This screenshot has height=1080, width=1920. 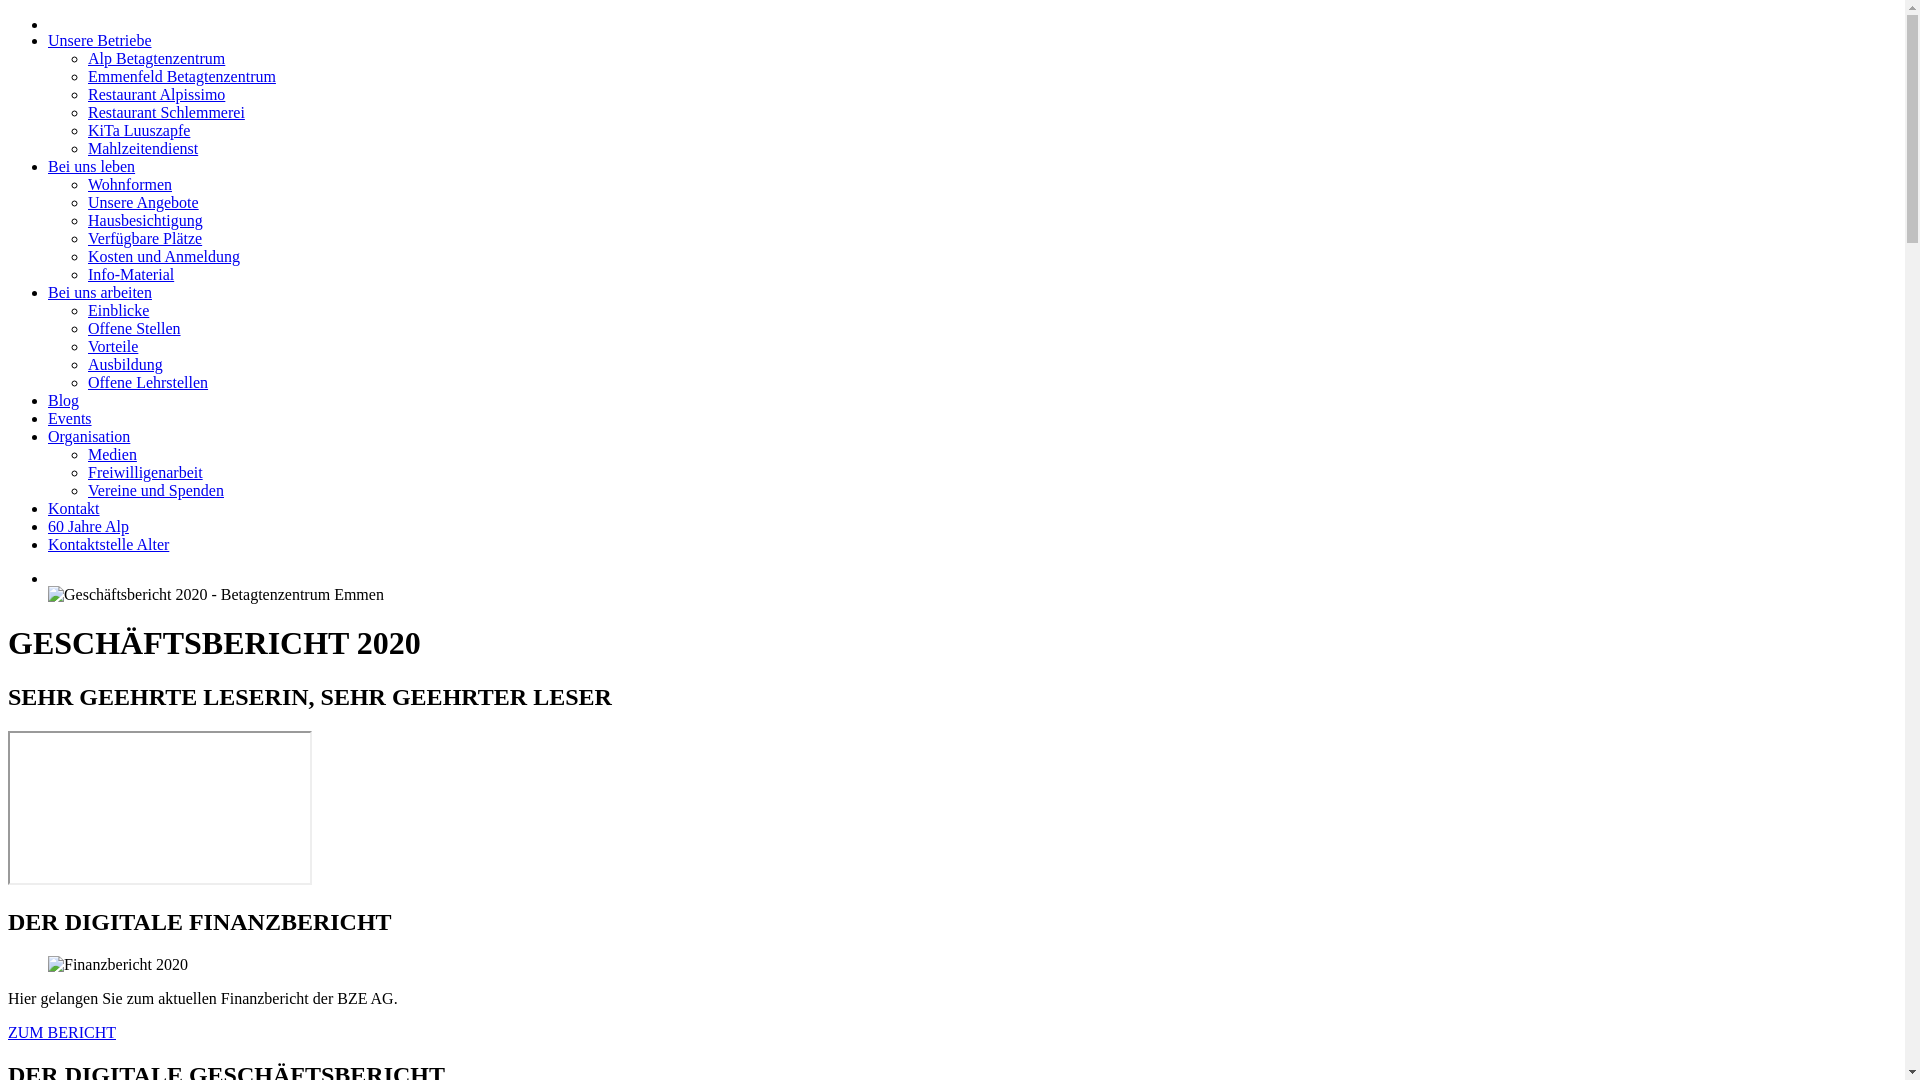 I want to click on Bei uns arbeiten, so click(x=100, y=292).